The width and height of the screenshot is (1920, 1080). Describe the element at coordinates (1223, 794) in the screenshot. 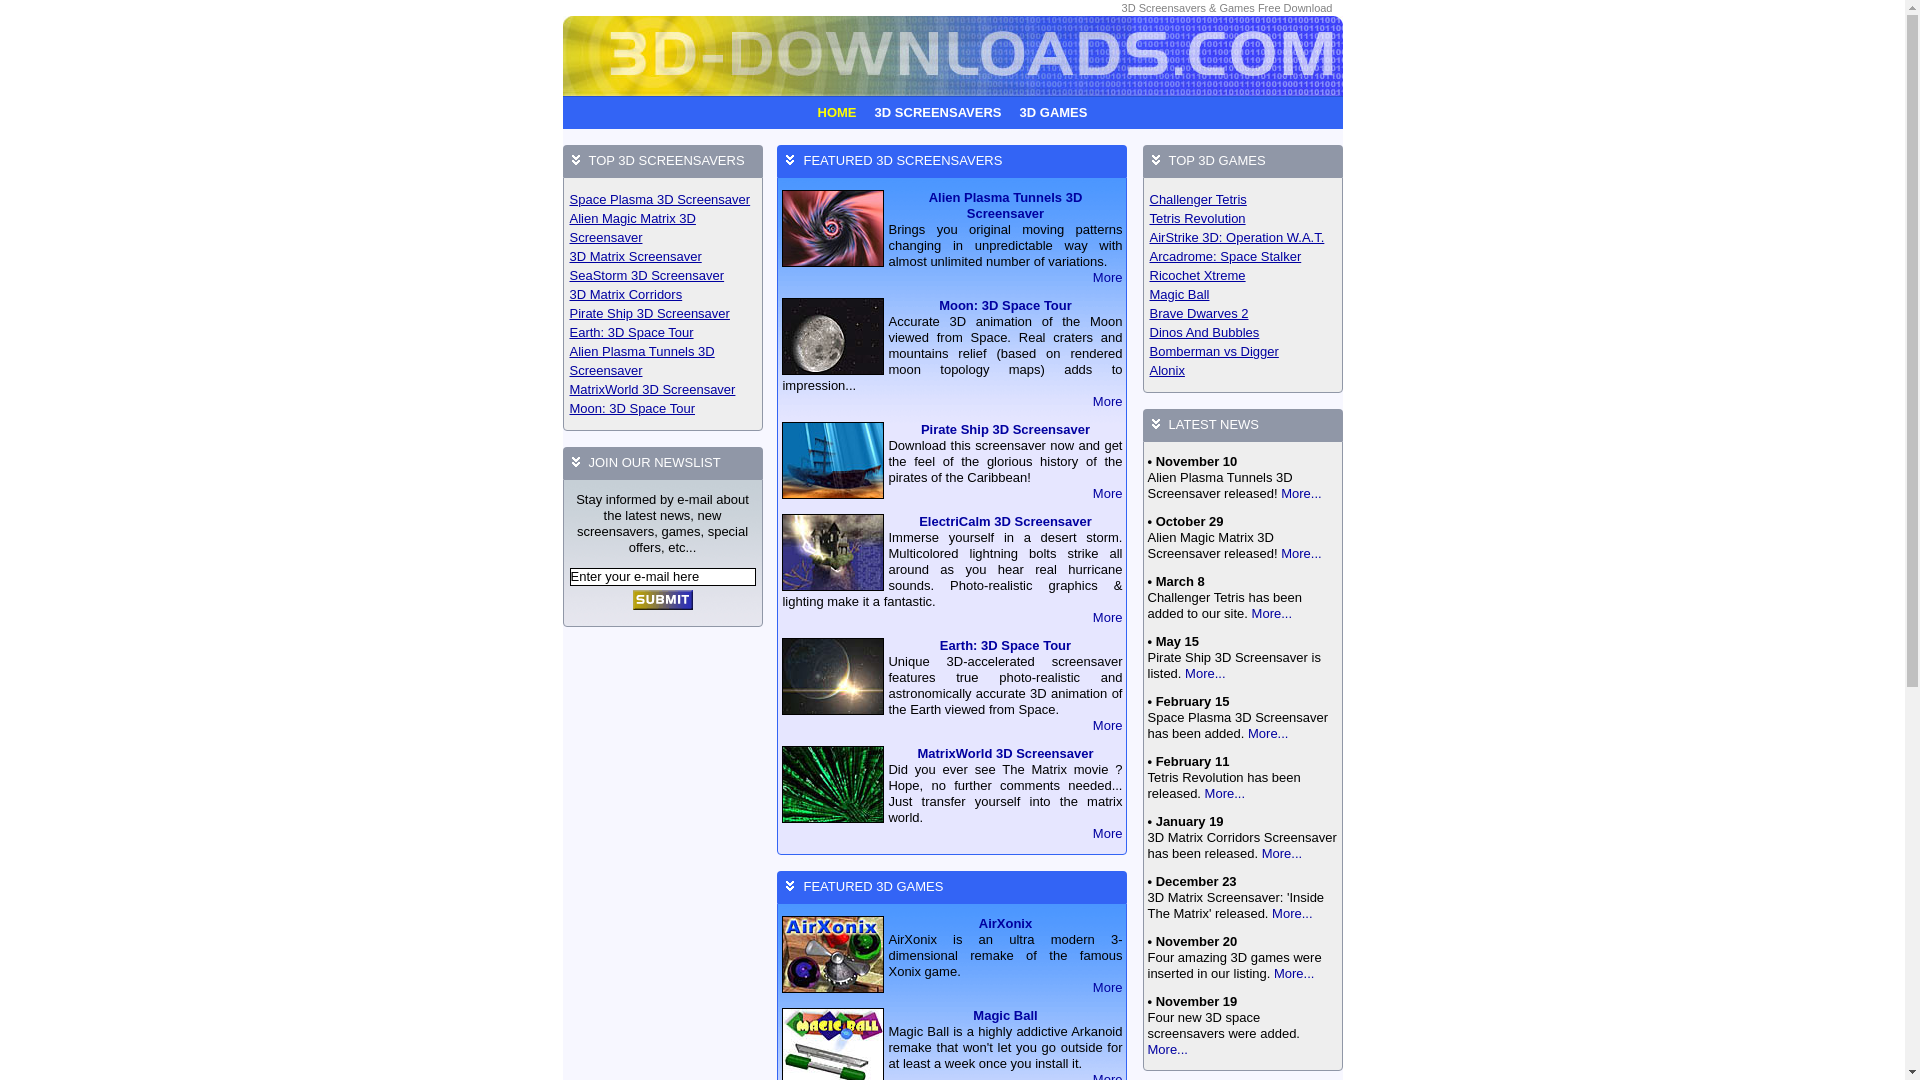

I see `More...` at that location.